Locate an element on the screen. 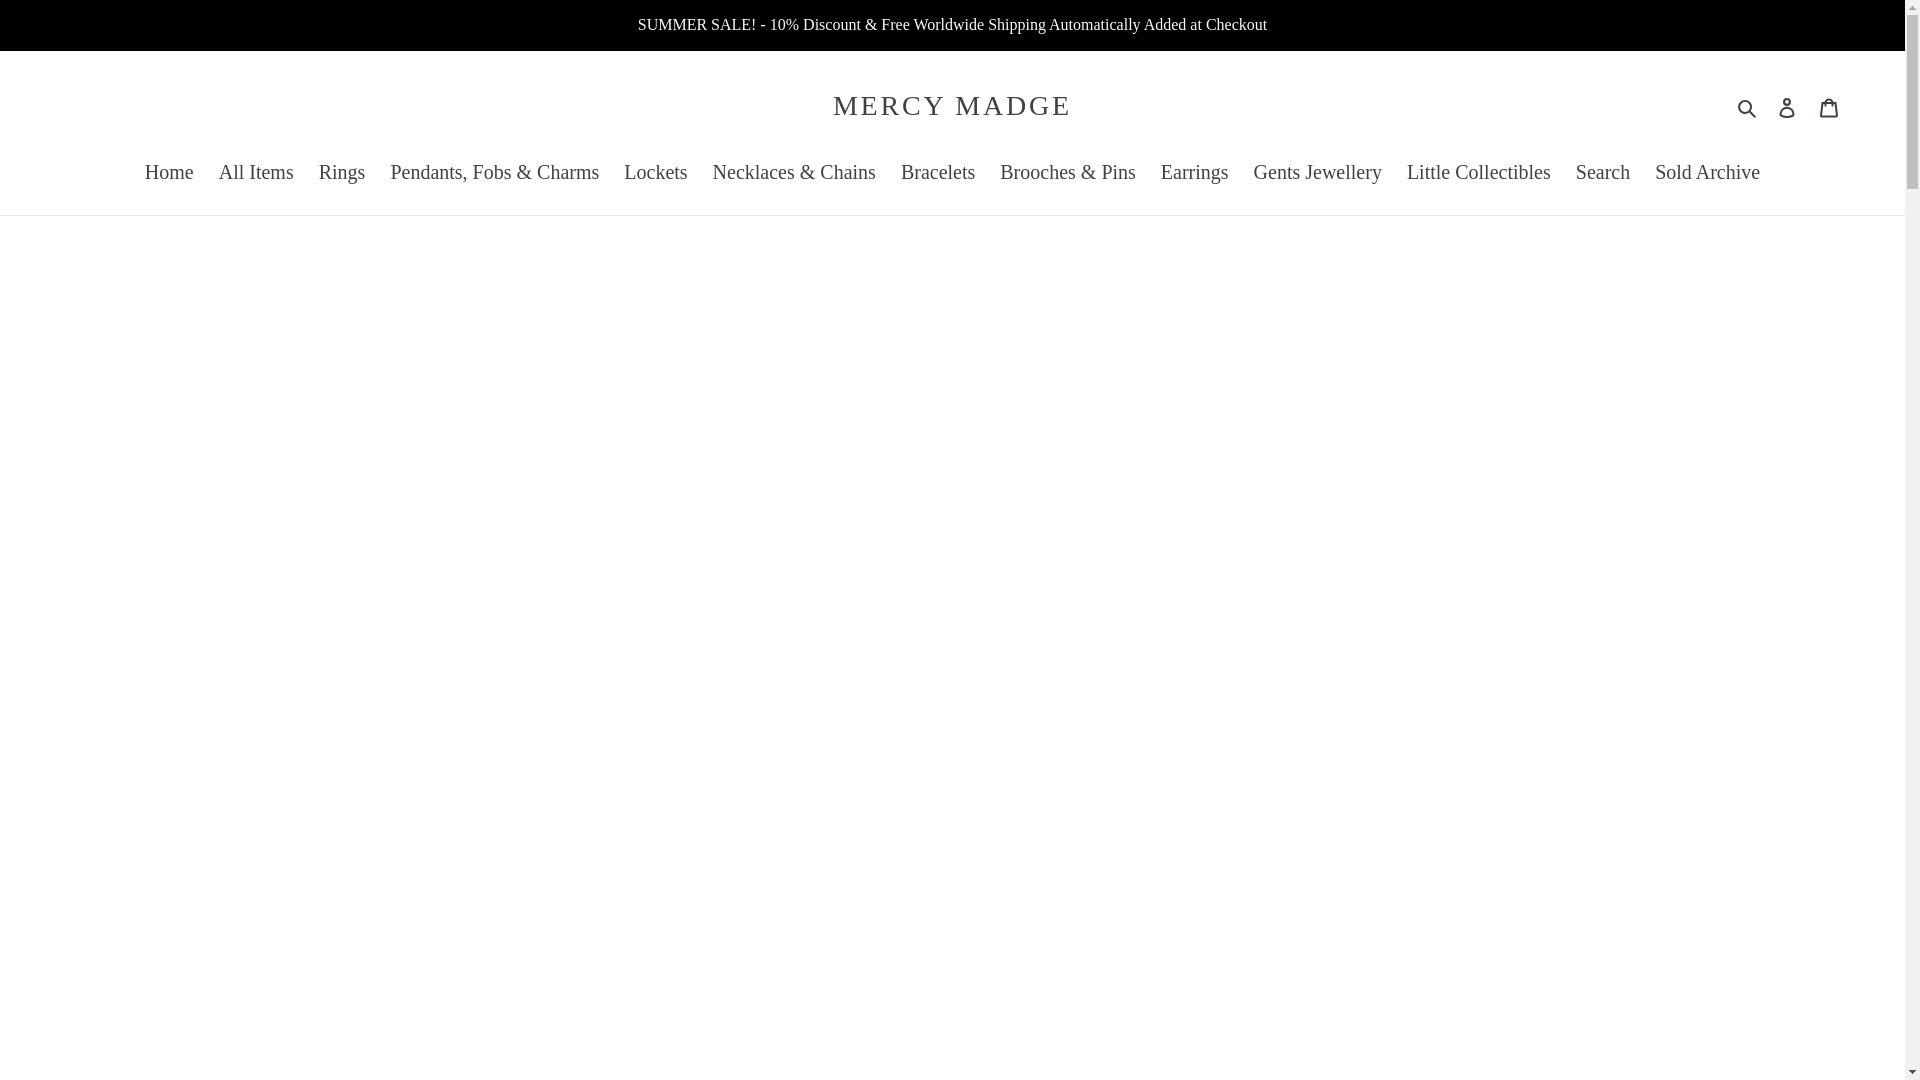 The width and height of the screenshot is (1920, 1080). Home is located at coordinates (168, 173).